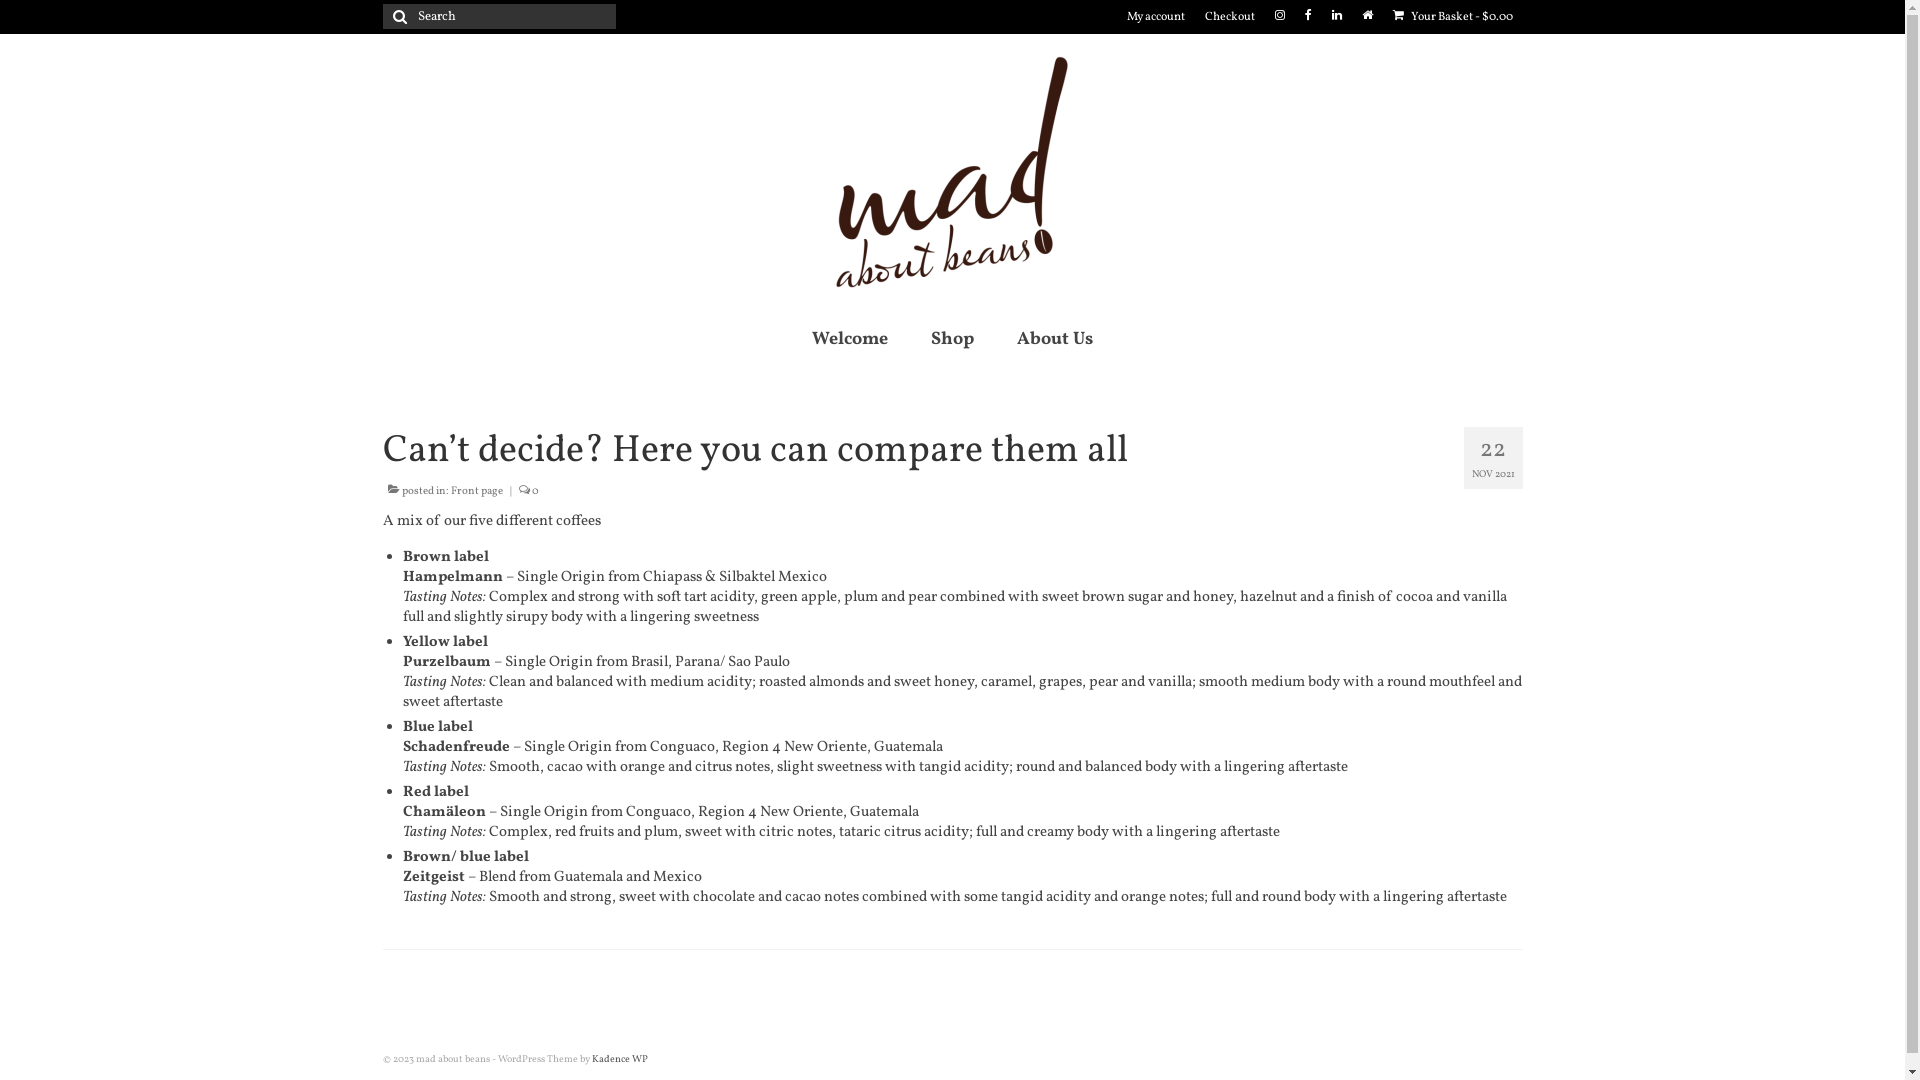 This screenshot has width=1920, height=1080. What do you see at coordinates (620, 1059) in the screenshot?
I see `Kadence WP` at bounding box center [620, 1059].